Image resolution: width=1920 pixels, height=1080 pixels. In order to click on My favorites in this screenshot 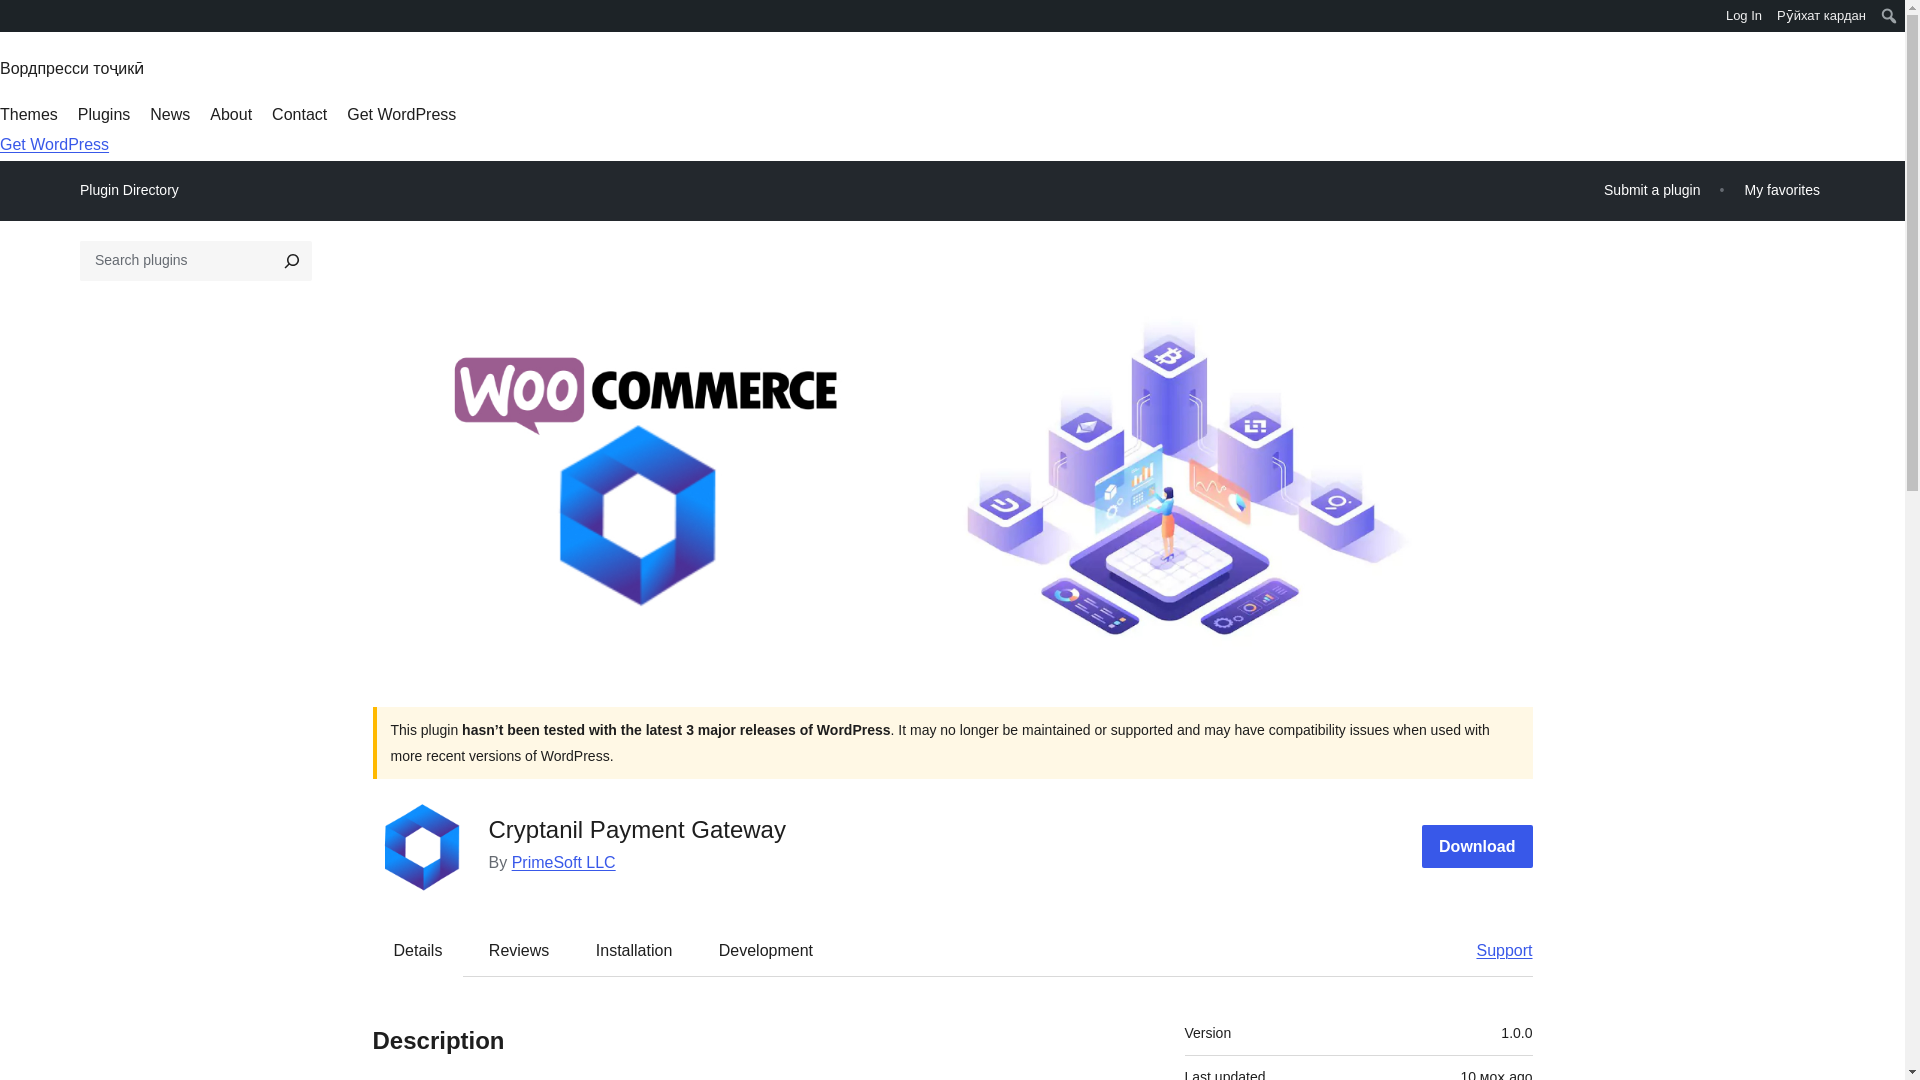, I will do `click(1782, 190)`.